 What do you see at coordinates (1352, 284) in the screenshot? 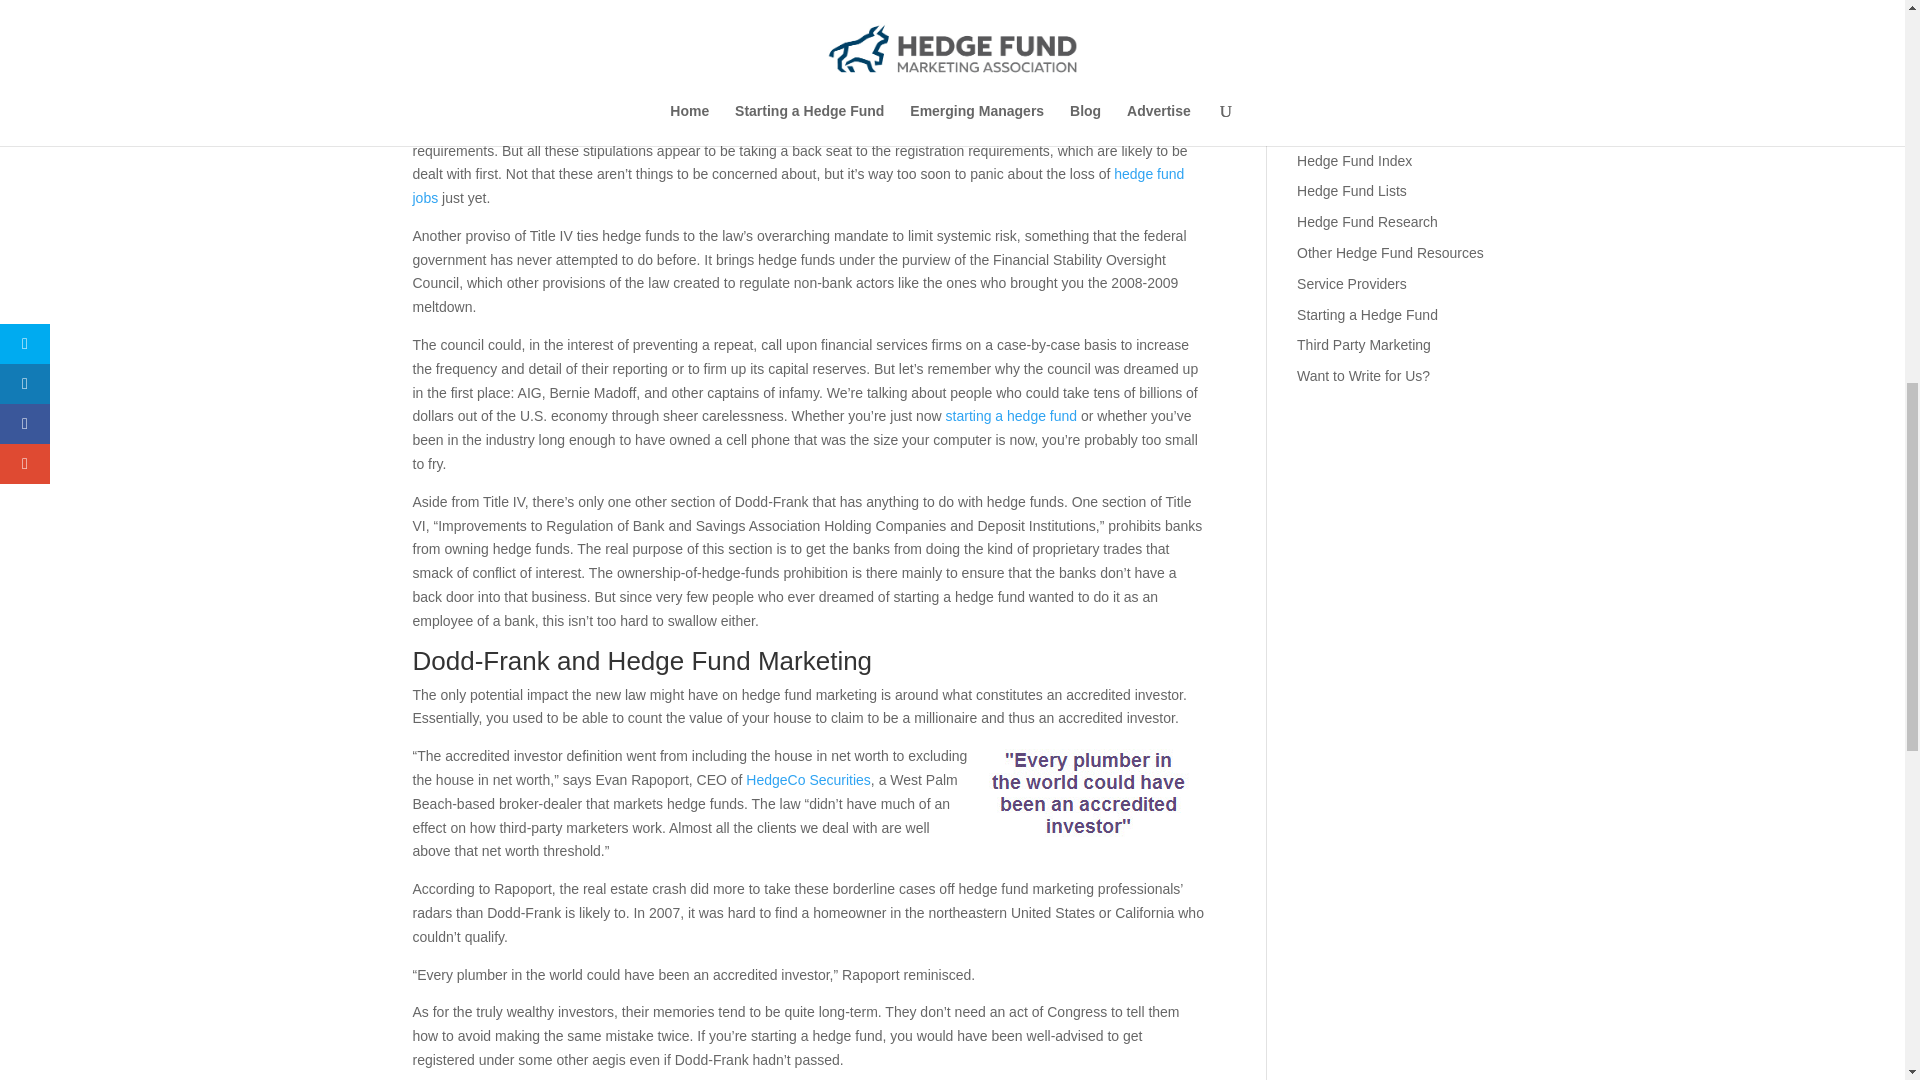
I see `Service Providers` at bounding box center [1352, 284].